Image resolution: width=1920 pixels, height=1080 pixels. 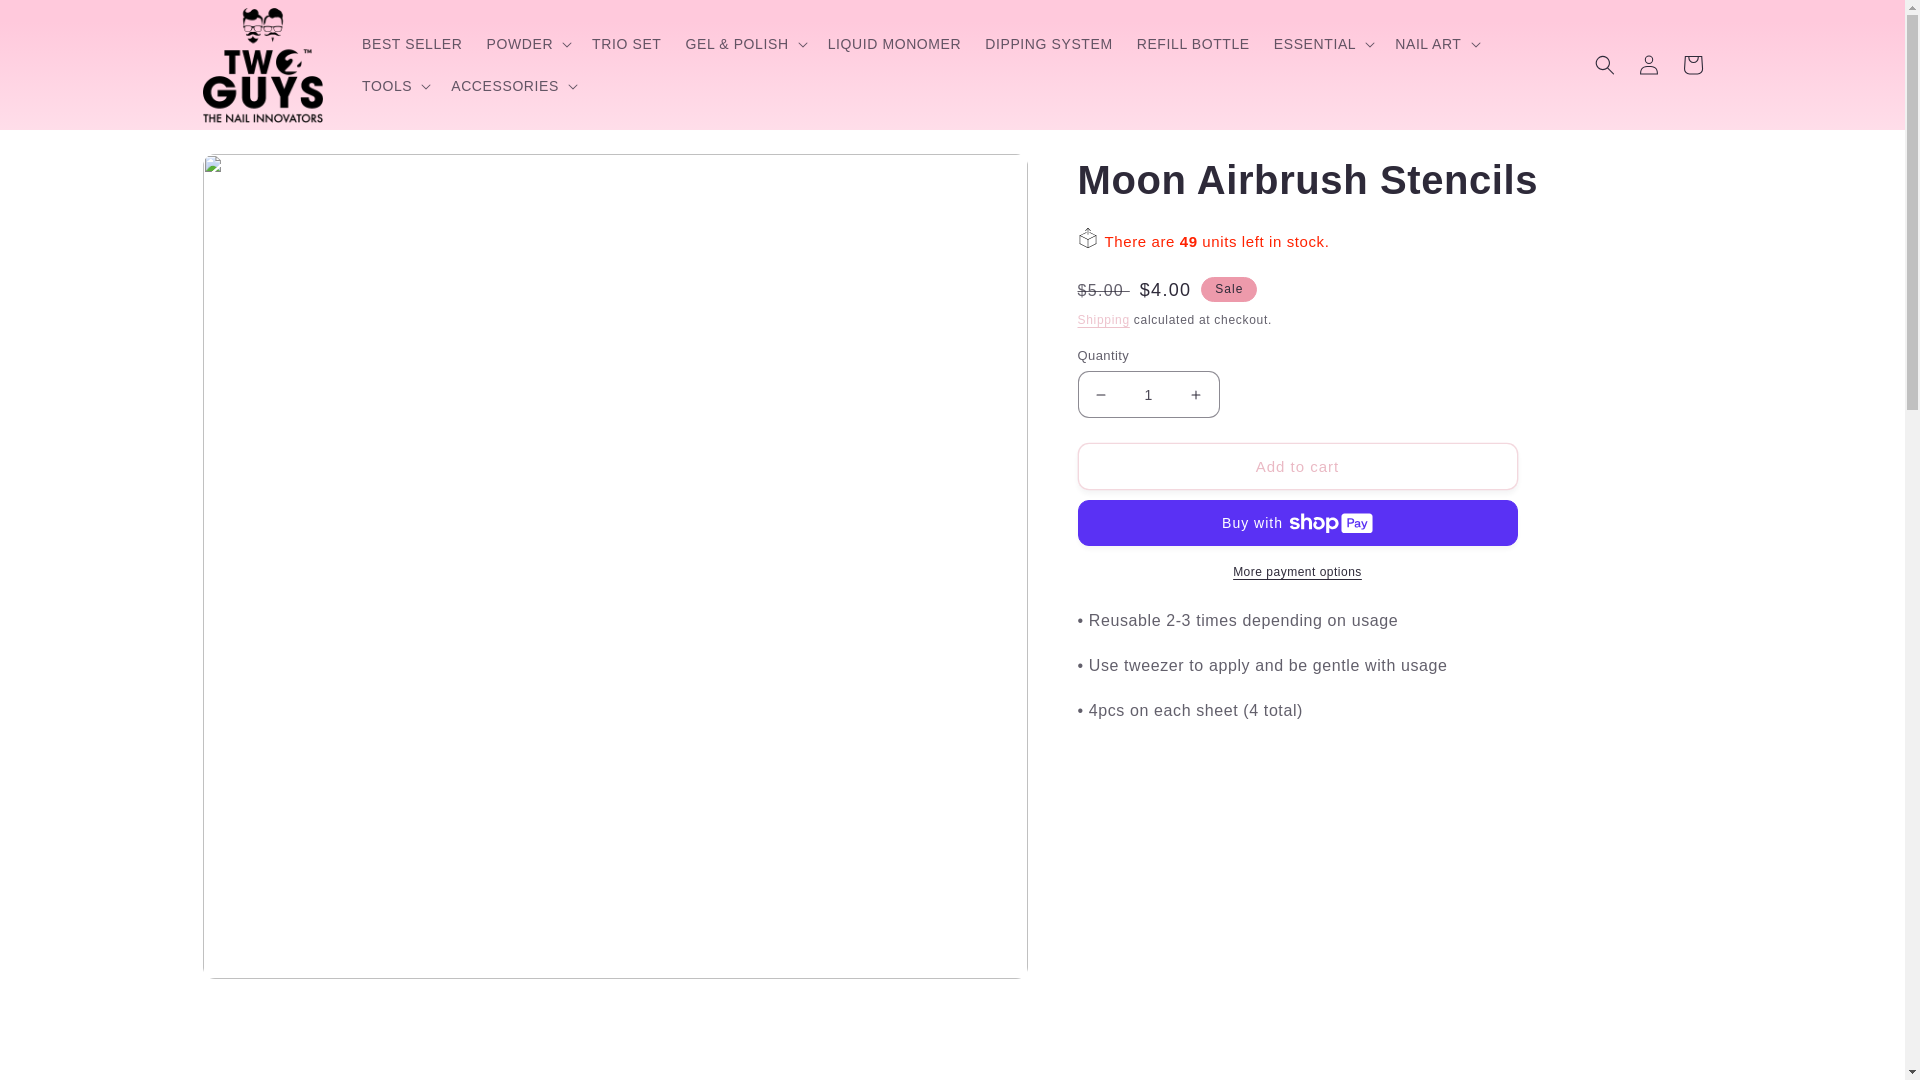 I want to click on YouTube video player, so click(x=1358, y=898).